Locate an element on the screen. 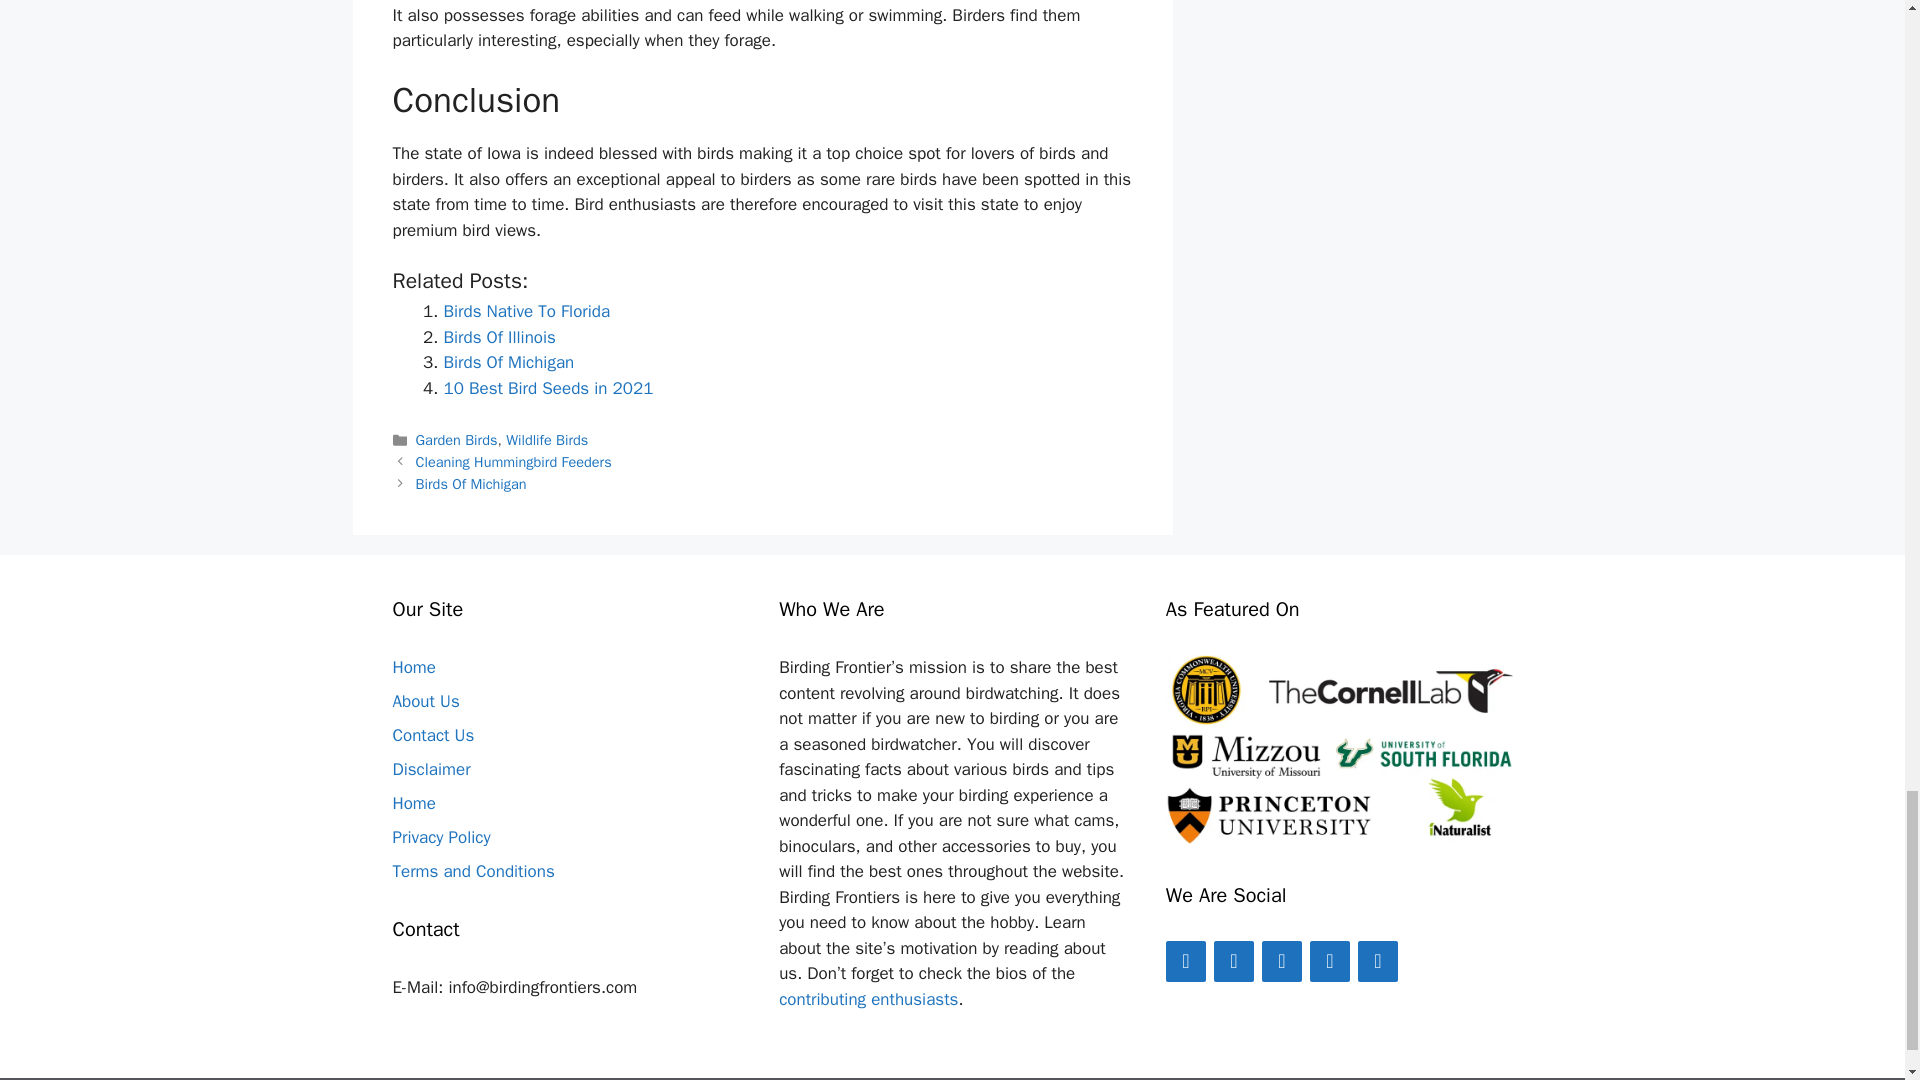 The height and width of the screenshot is (1080, 1920). Cleaning Hummingbird Feeders is located at coordinates (514, 461).